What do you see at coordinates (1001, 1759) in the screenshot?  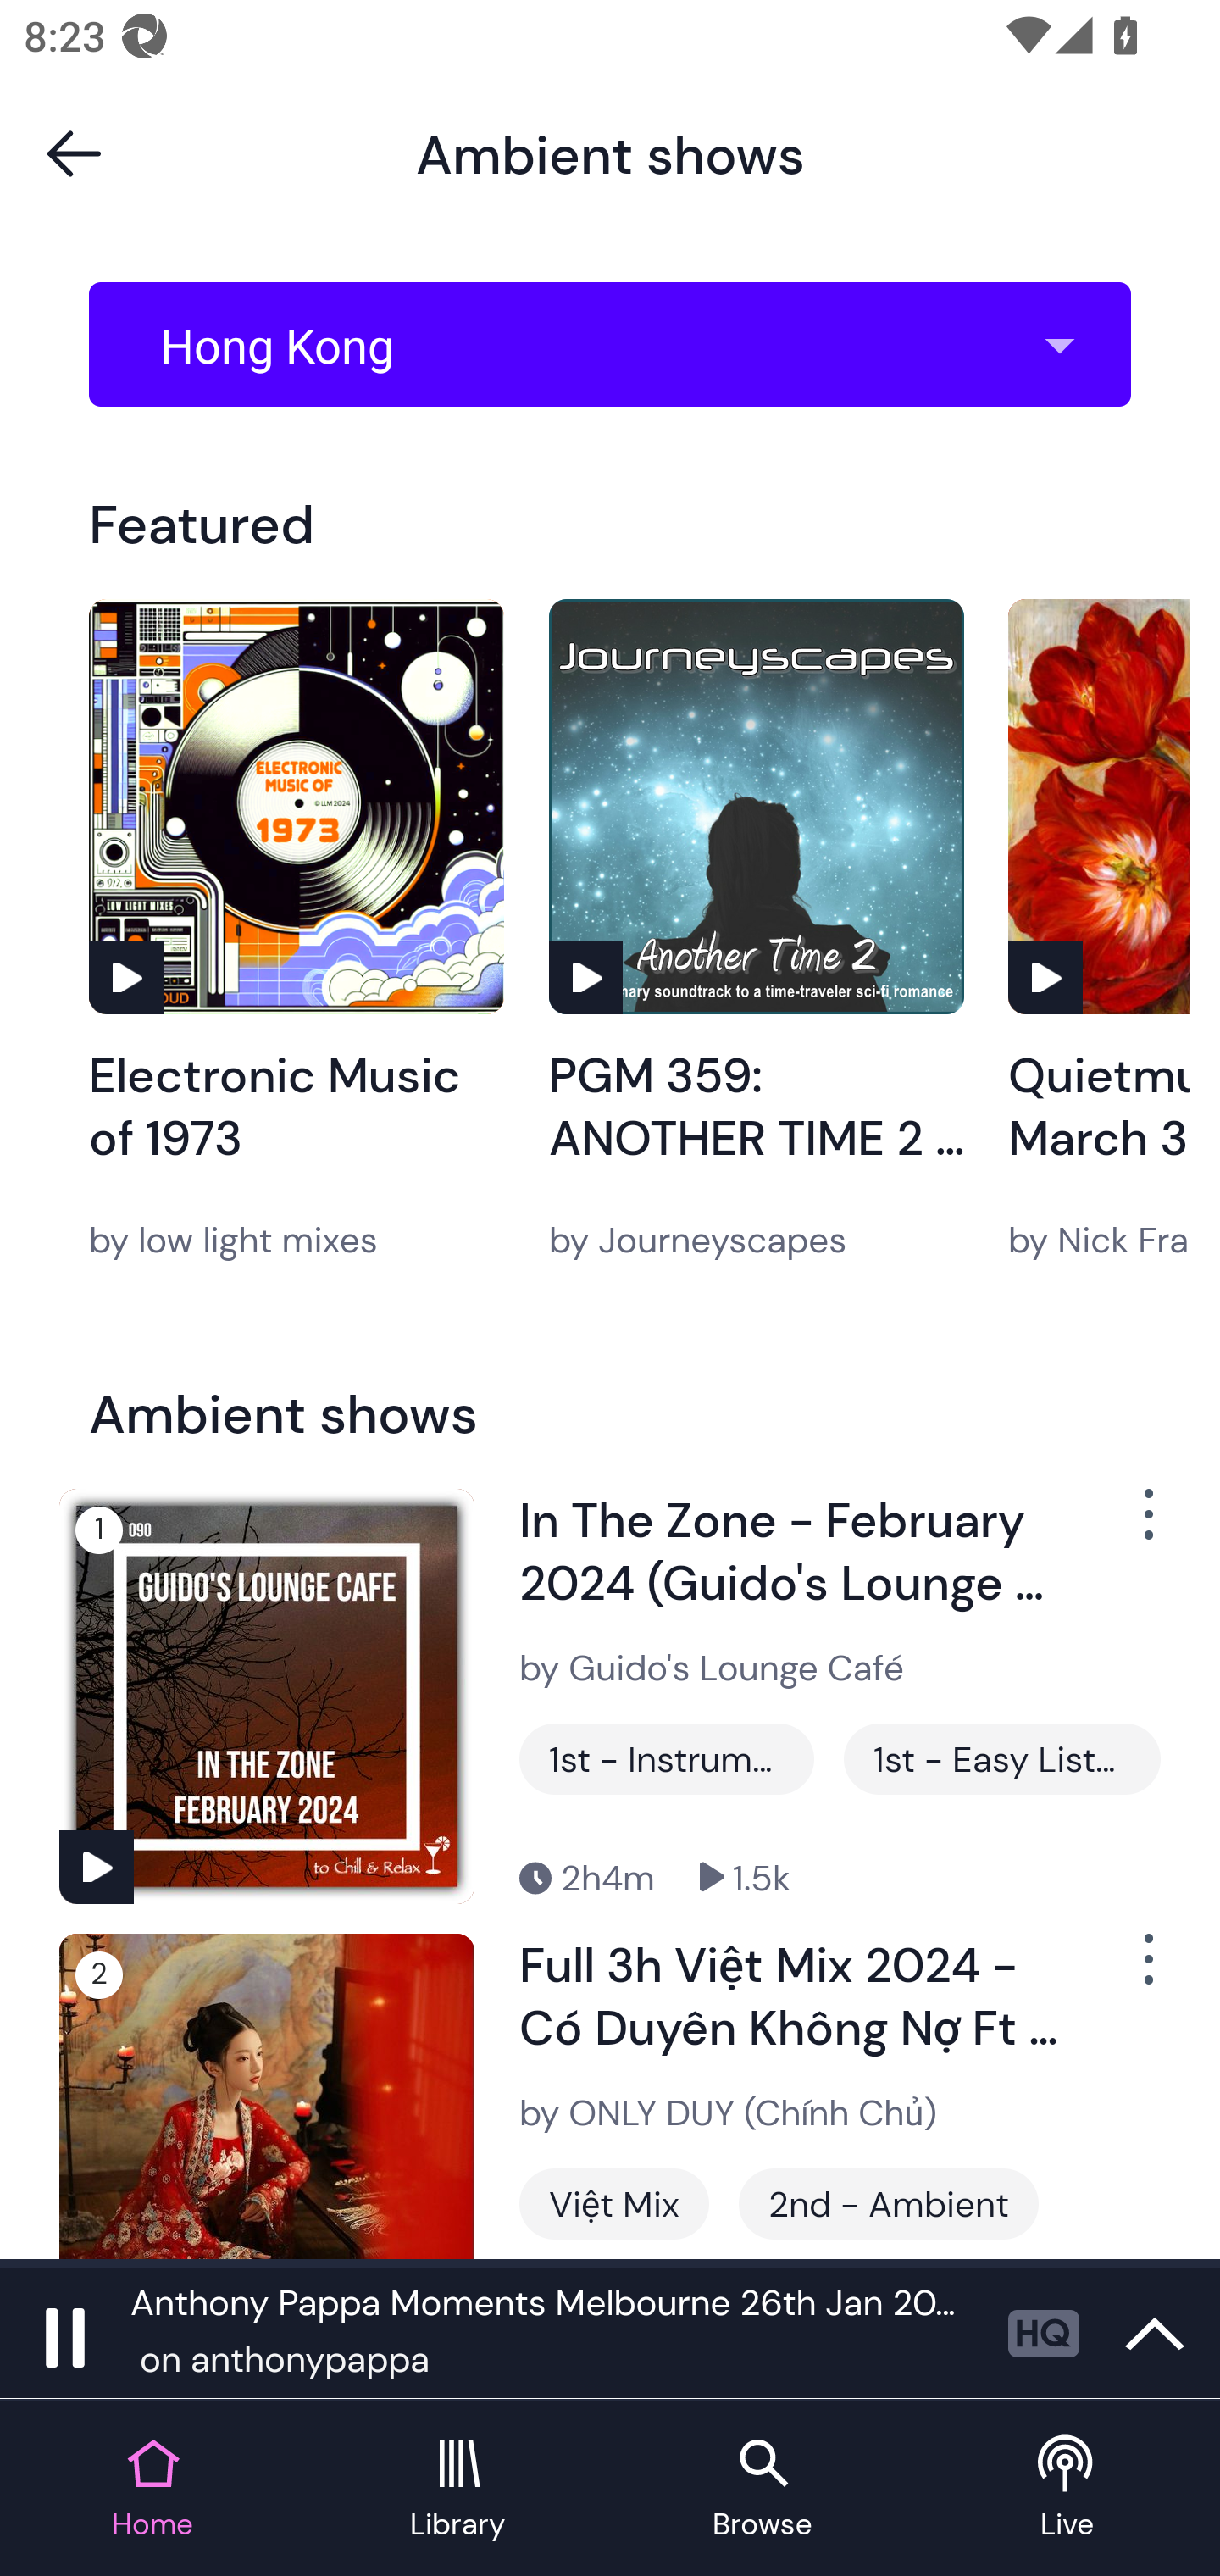 I see `1st - Easy Listening` at bounding box center [1001, 1759].